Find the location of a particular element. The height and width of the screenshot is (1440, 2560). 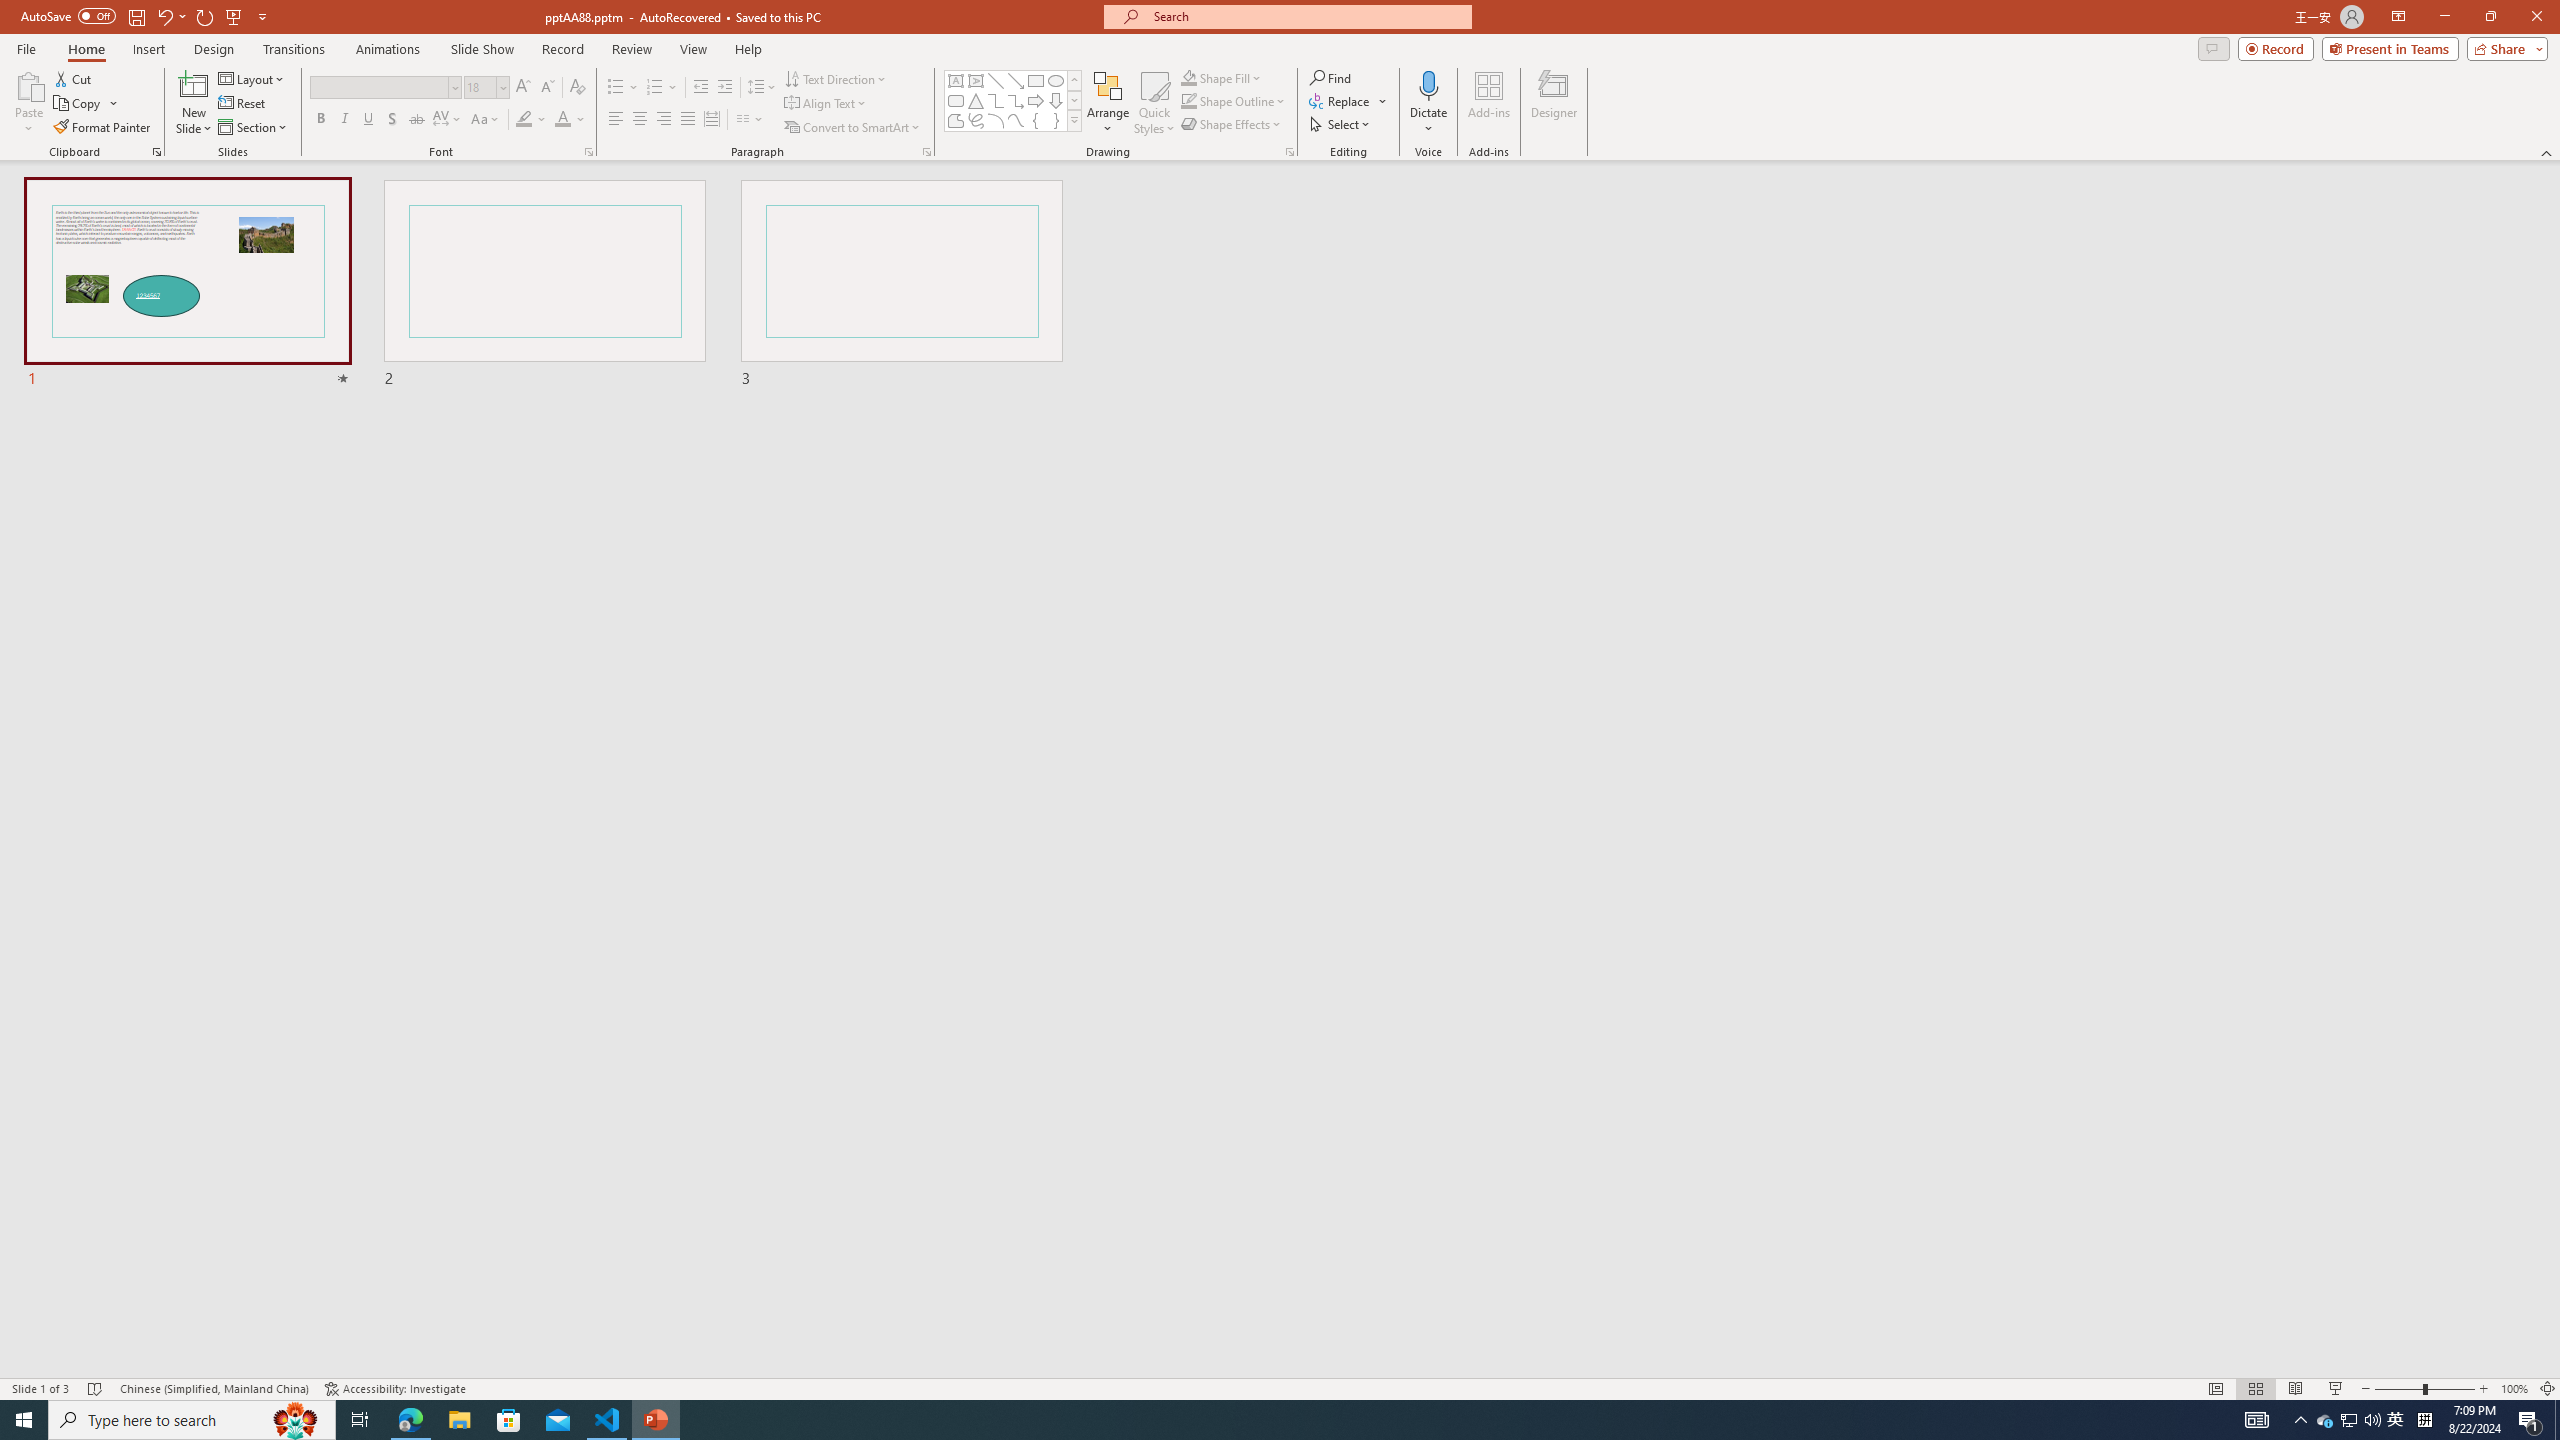

Shape Effects is located at coordinates (1232, 124).